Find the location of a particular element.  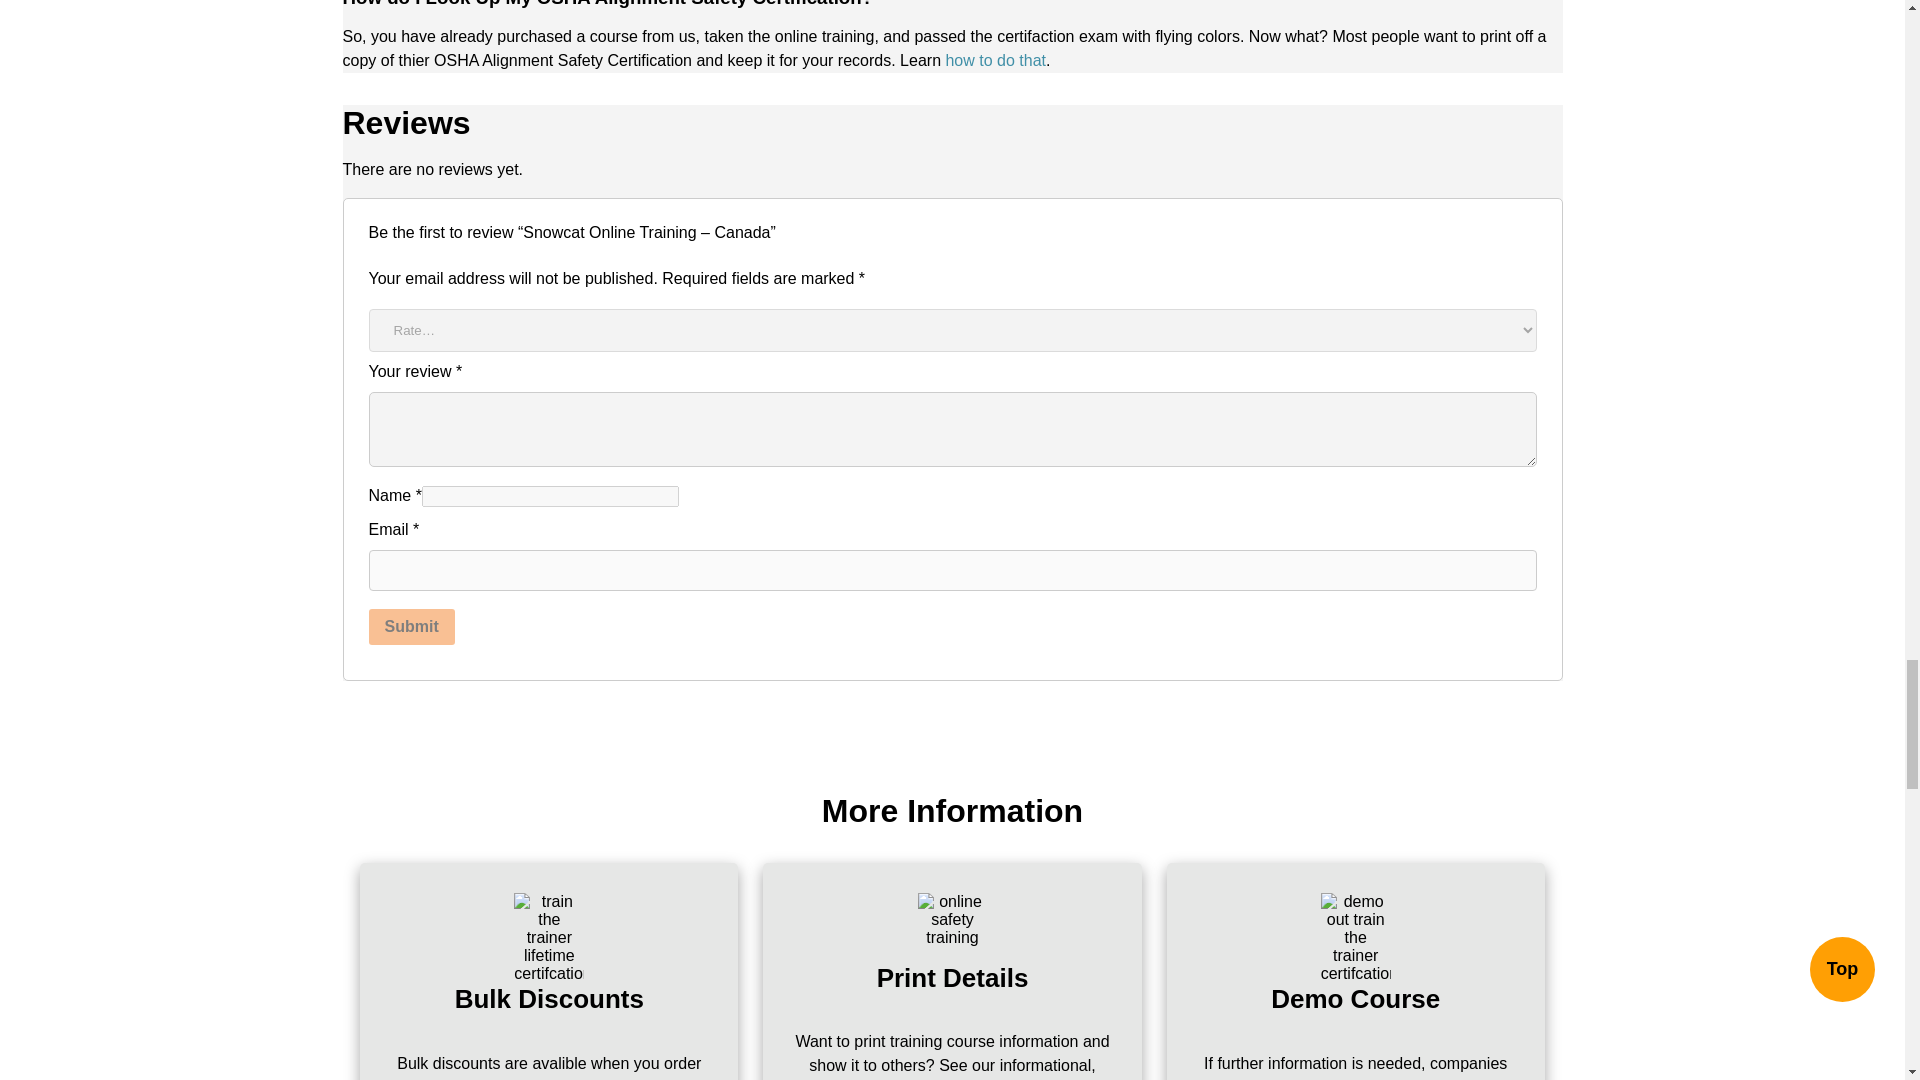

Submit is located at coordinates (410, 626).